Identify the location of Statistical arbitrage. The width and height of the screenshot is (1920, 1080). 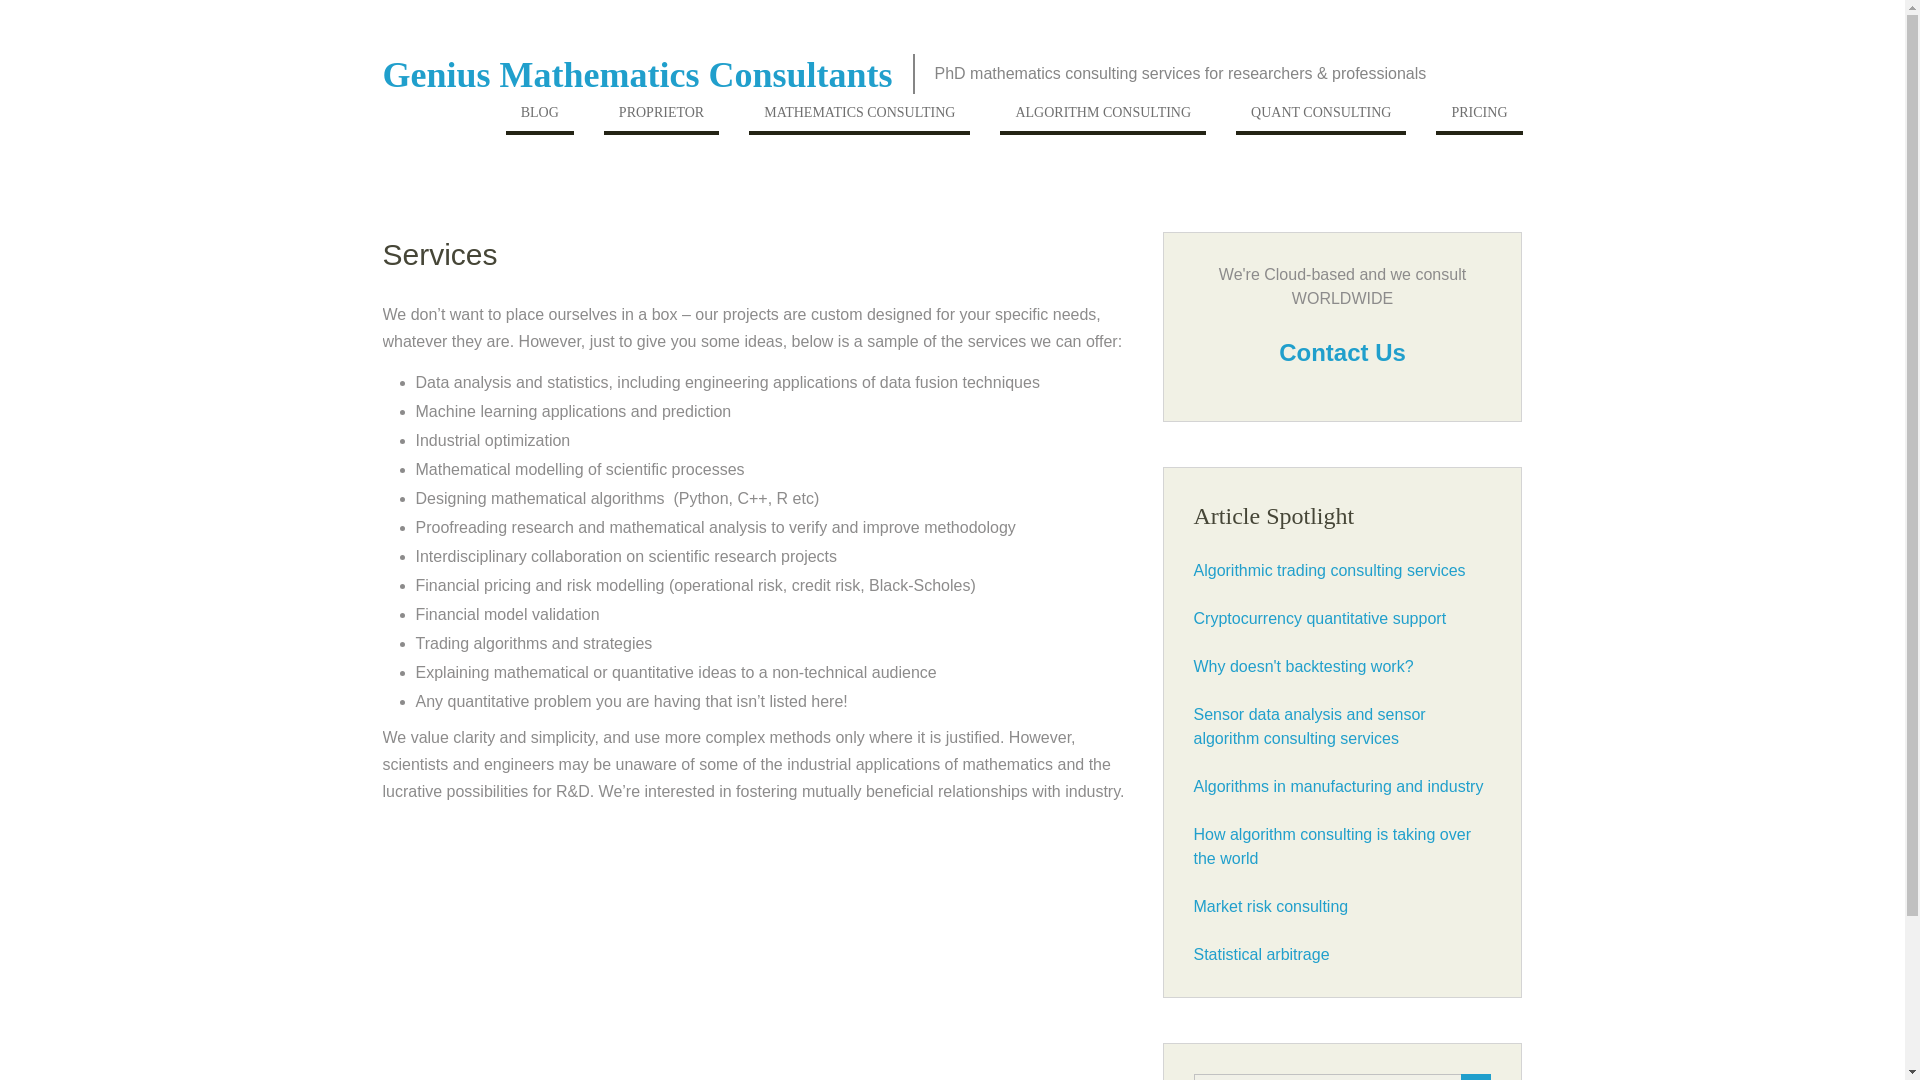
(1262, 954).